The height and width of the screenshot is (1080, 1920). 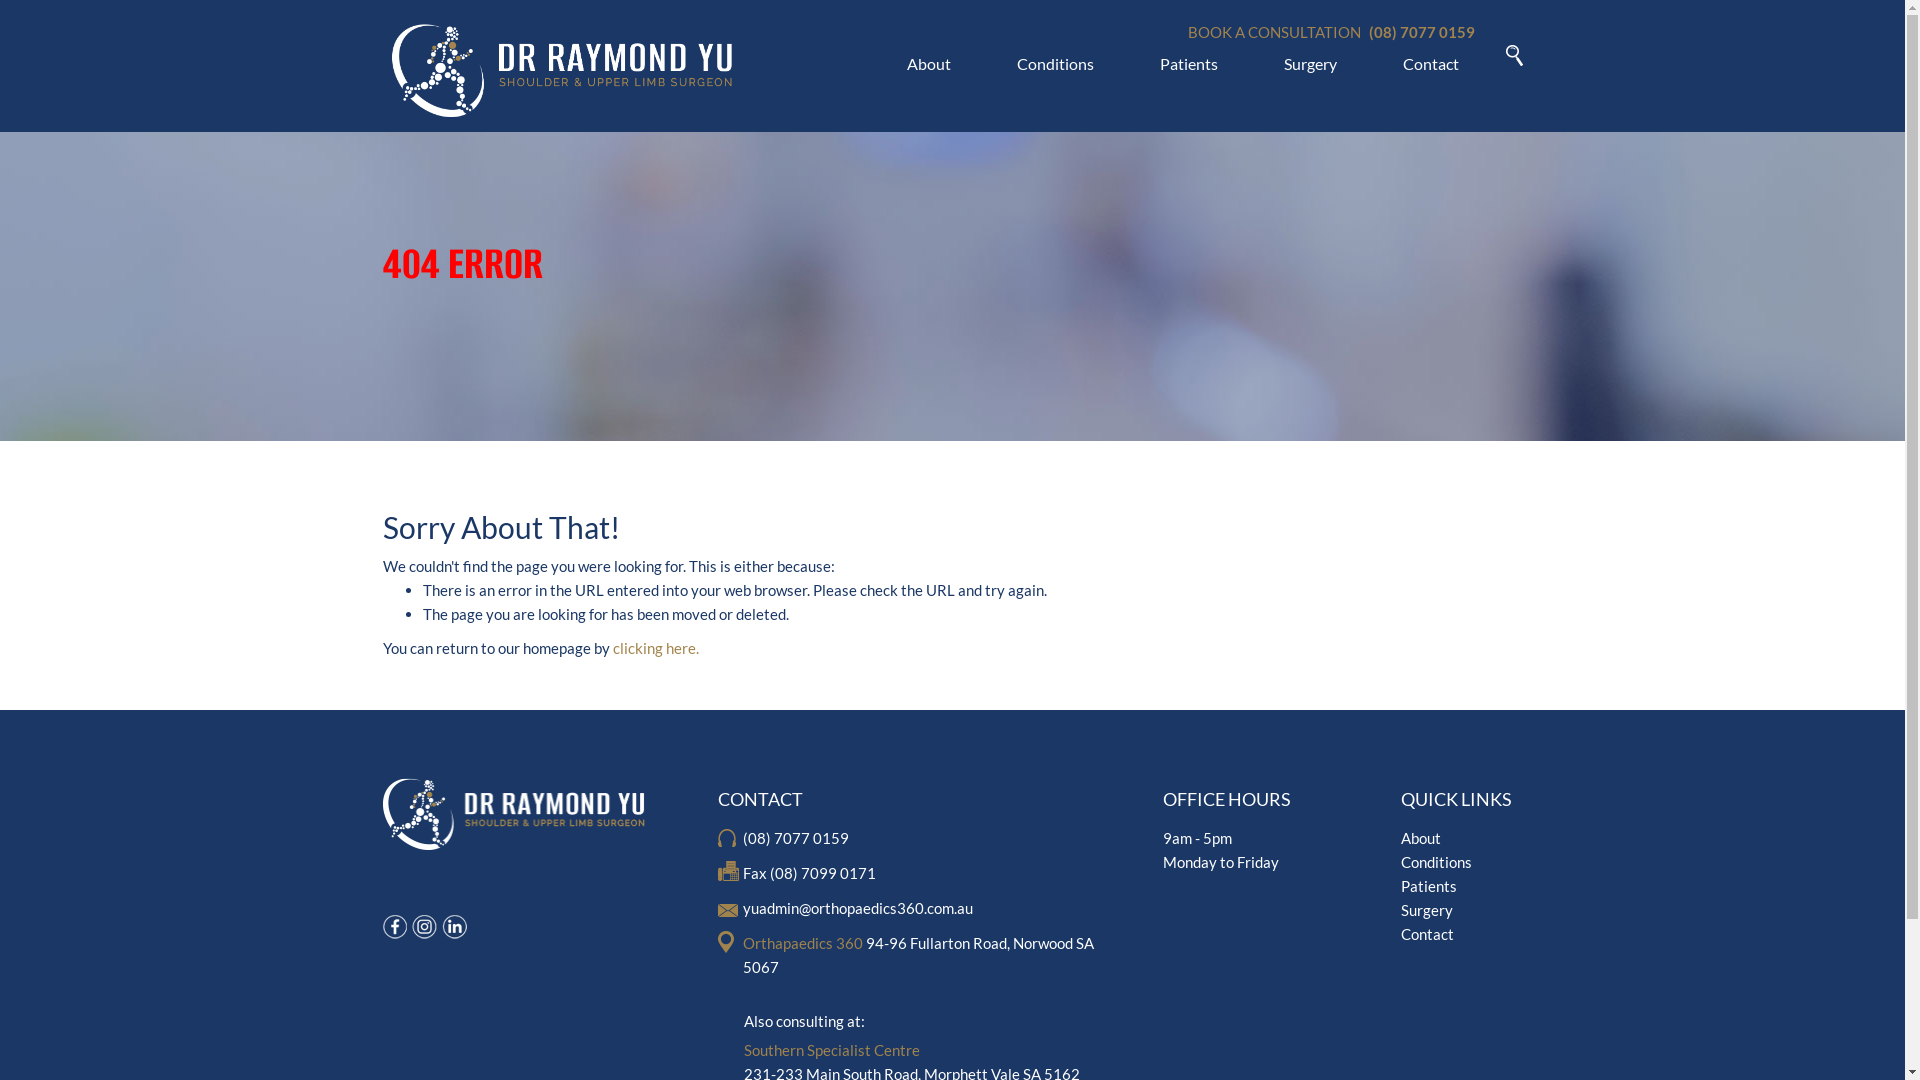 I want to click on (08) 7077 0159, so click(x=784, y=838).